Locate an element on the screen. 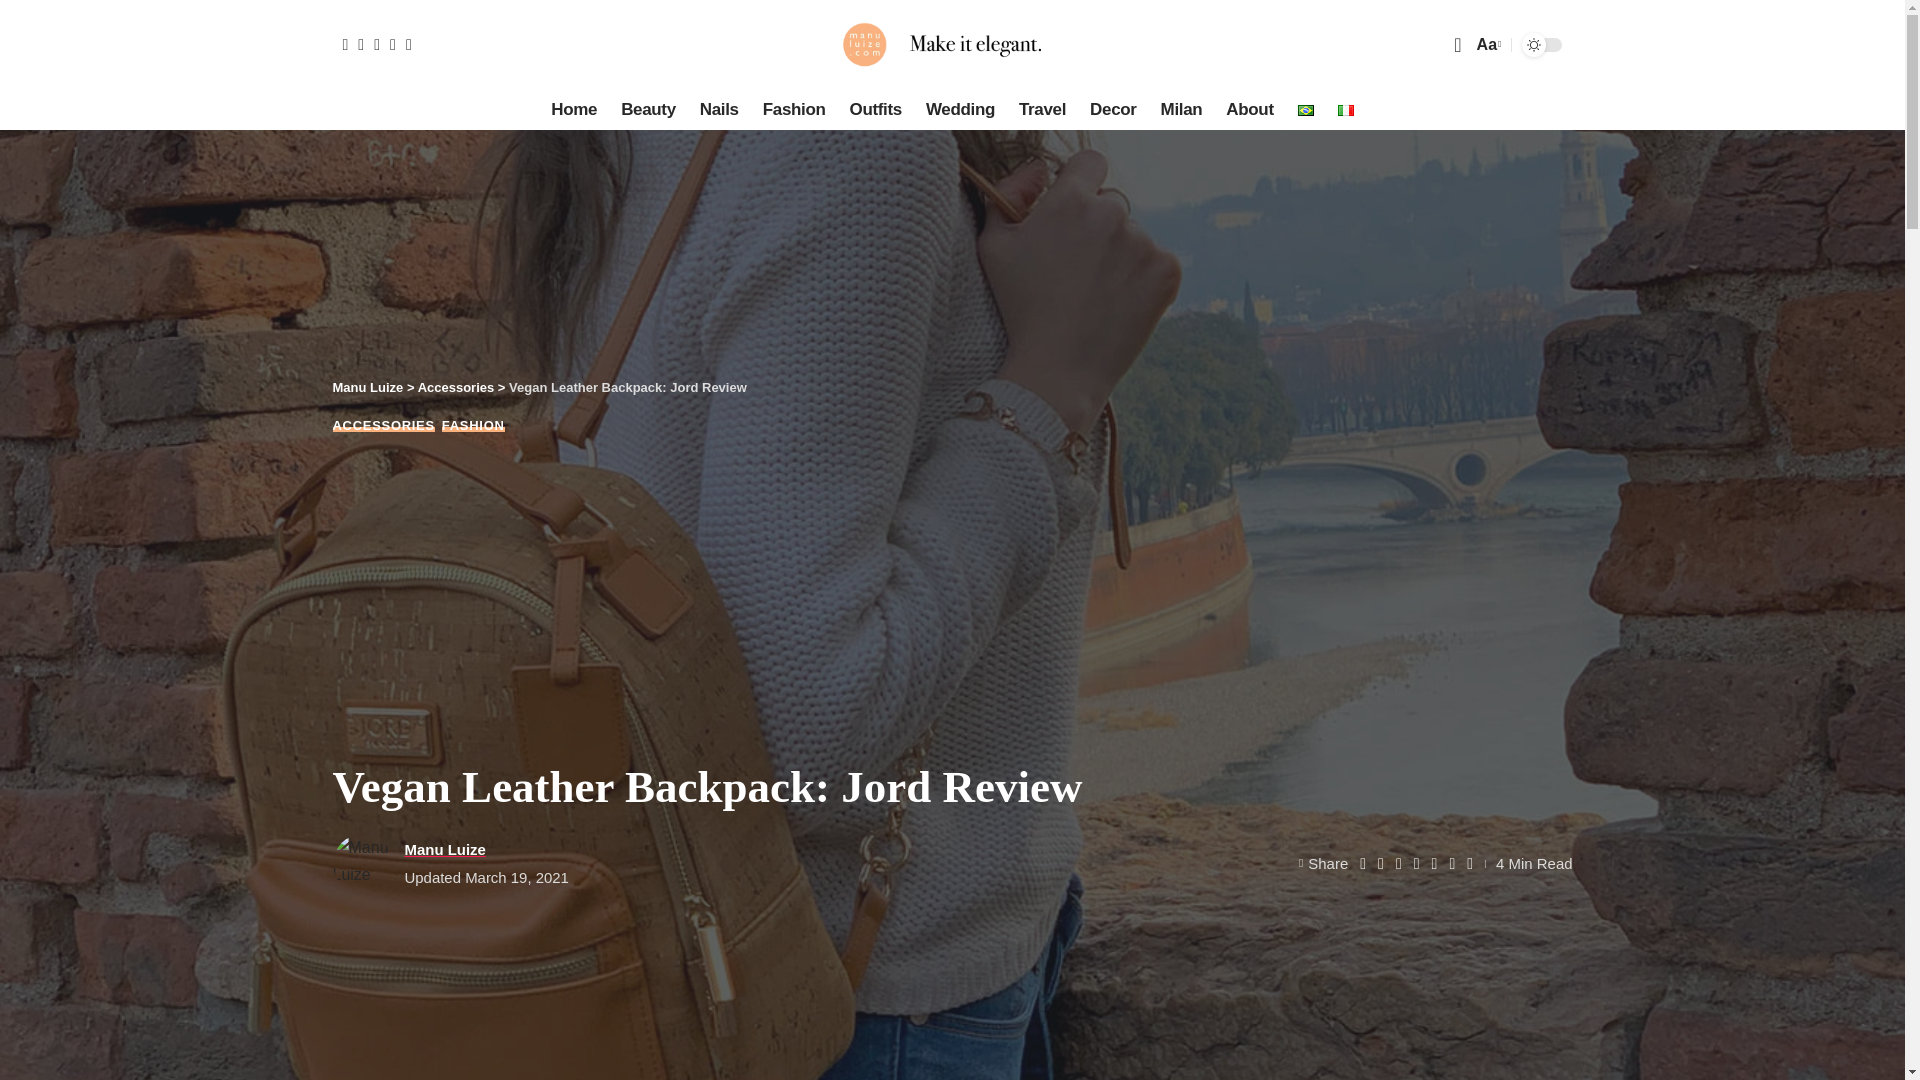  Beauty is located at coordinates (648, 109).